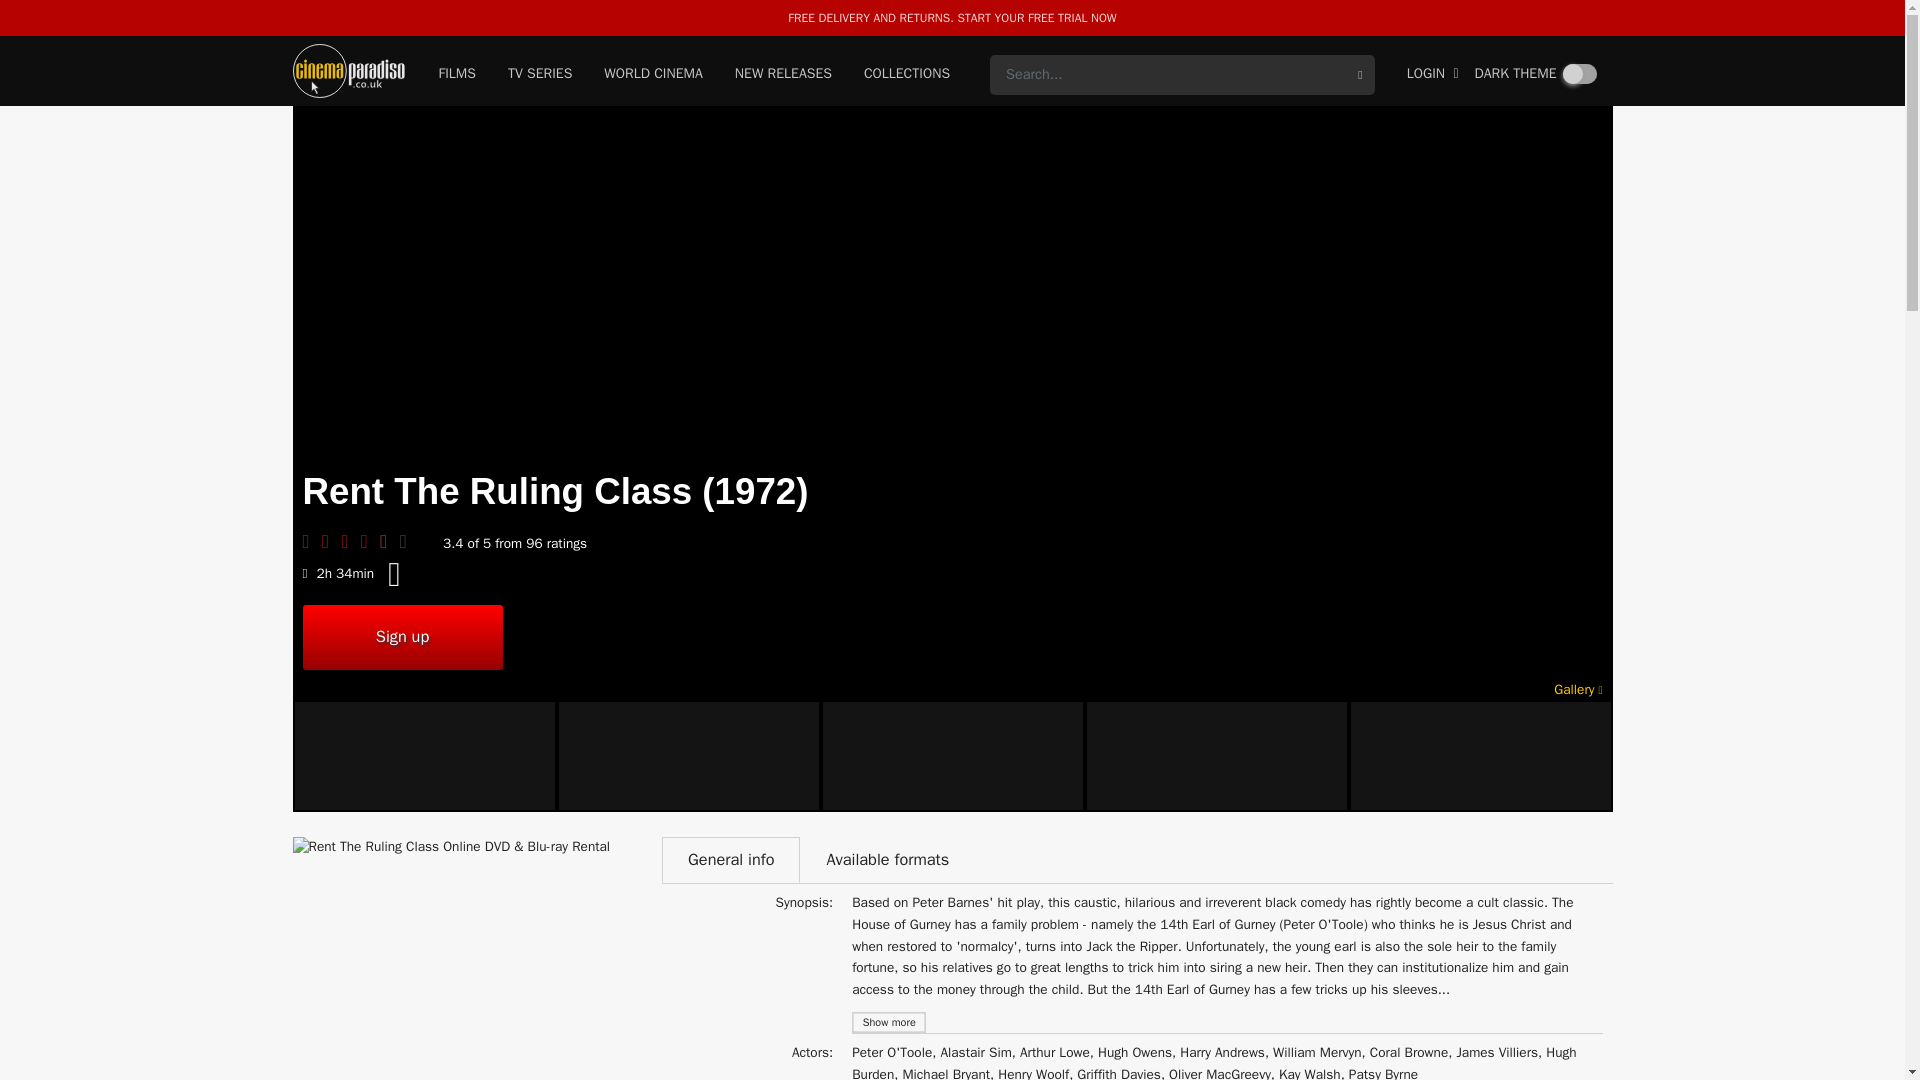  What do you see at coordinates (350, 541) in the screenshot?
I see `Click to rate 'Did not Like It'` at bounding box center [350, 541].